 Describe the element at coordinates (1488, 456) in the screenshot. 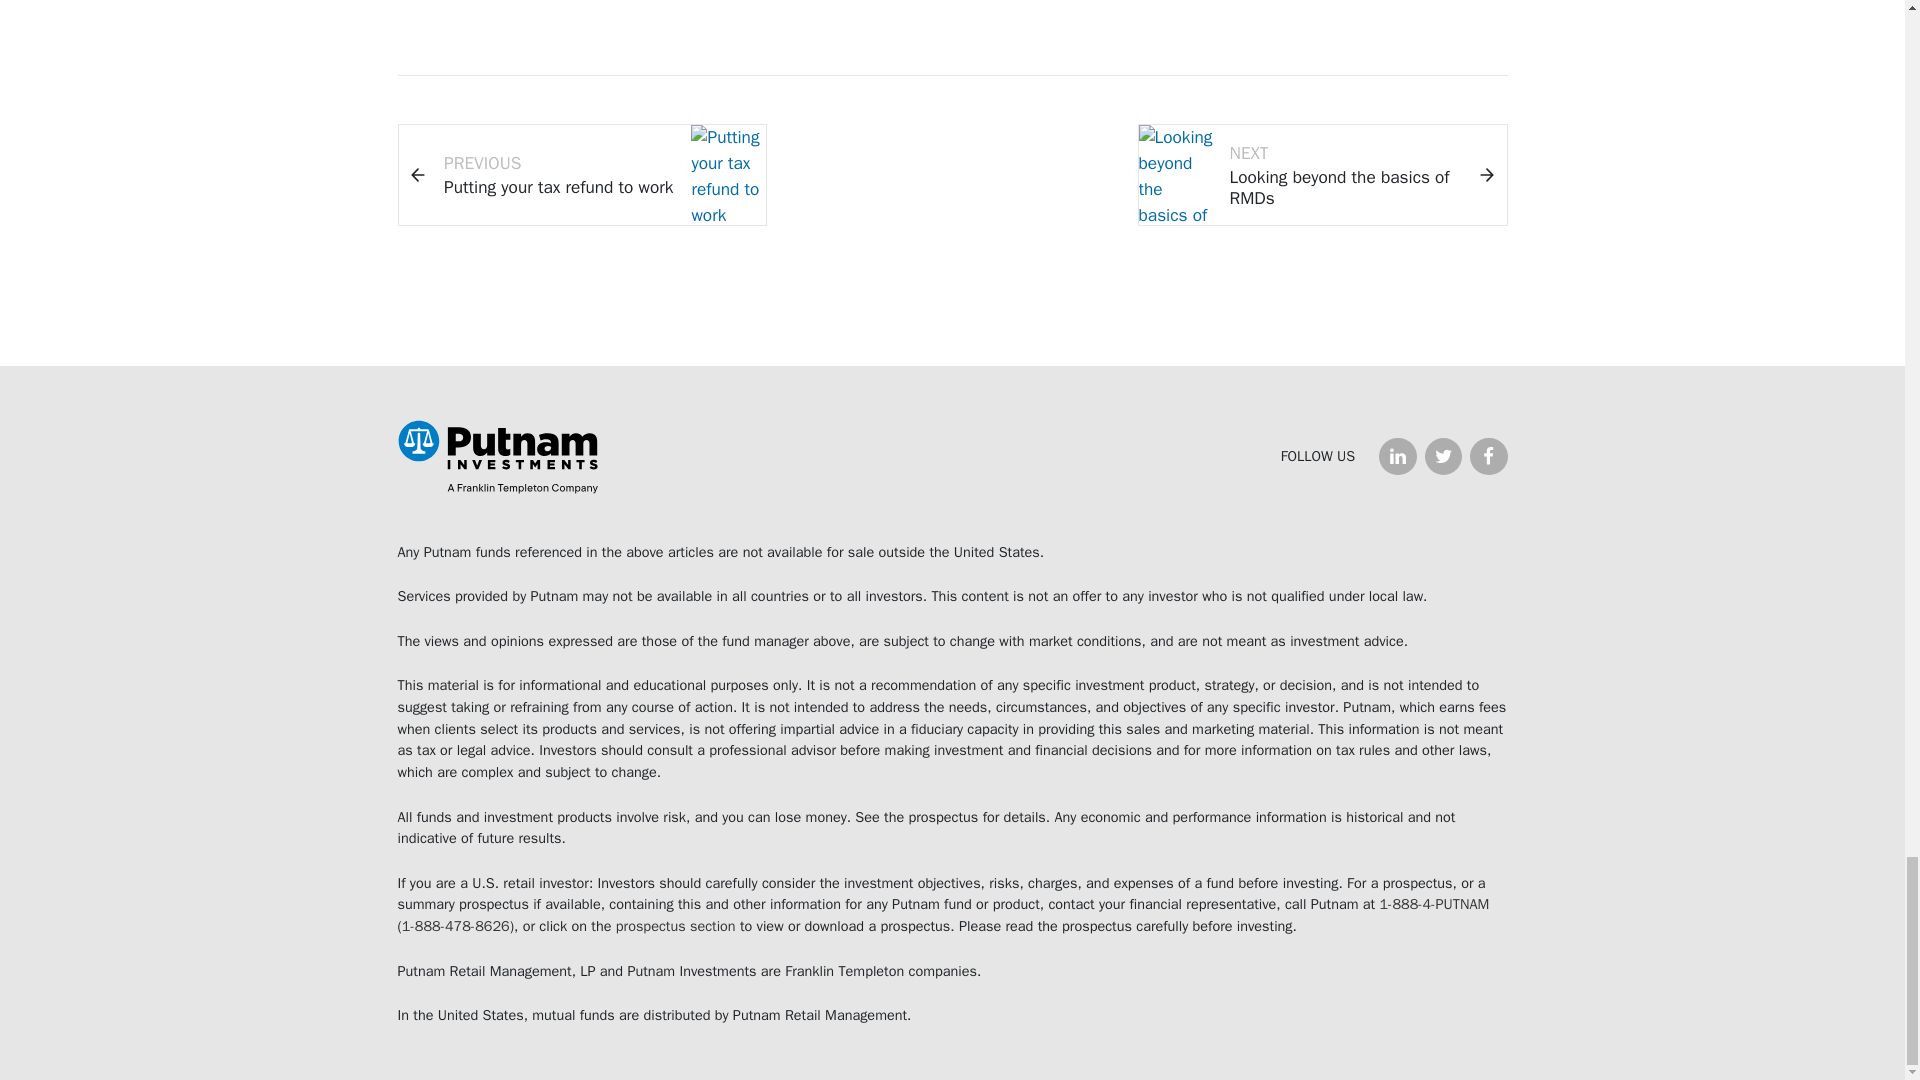

I see `on LinkedIn` at that location.